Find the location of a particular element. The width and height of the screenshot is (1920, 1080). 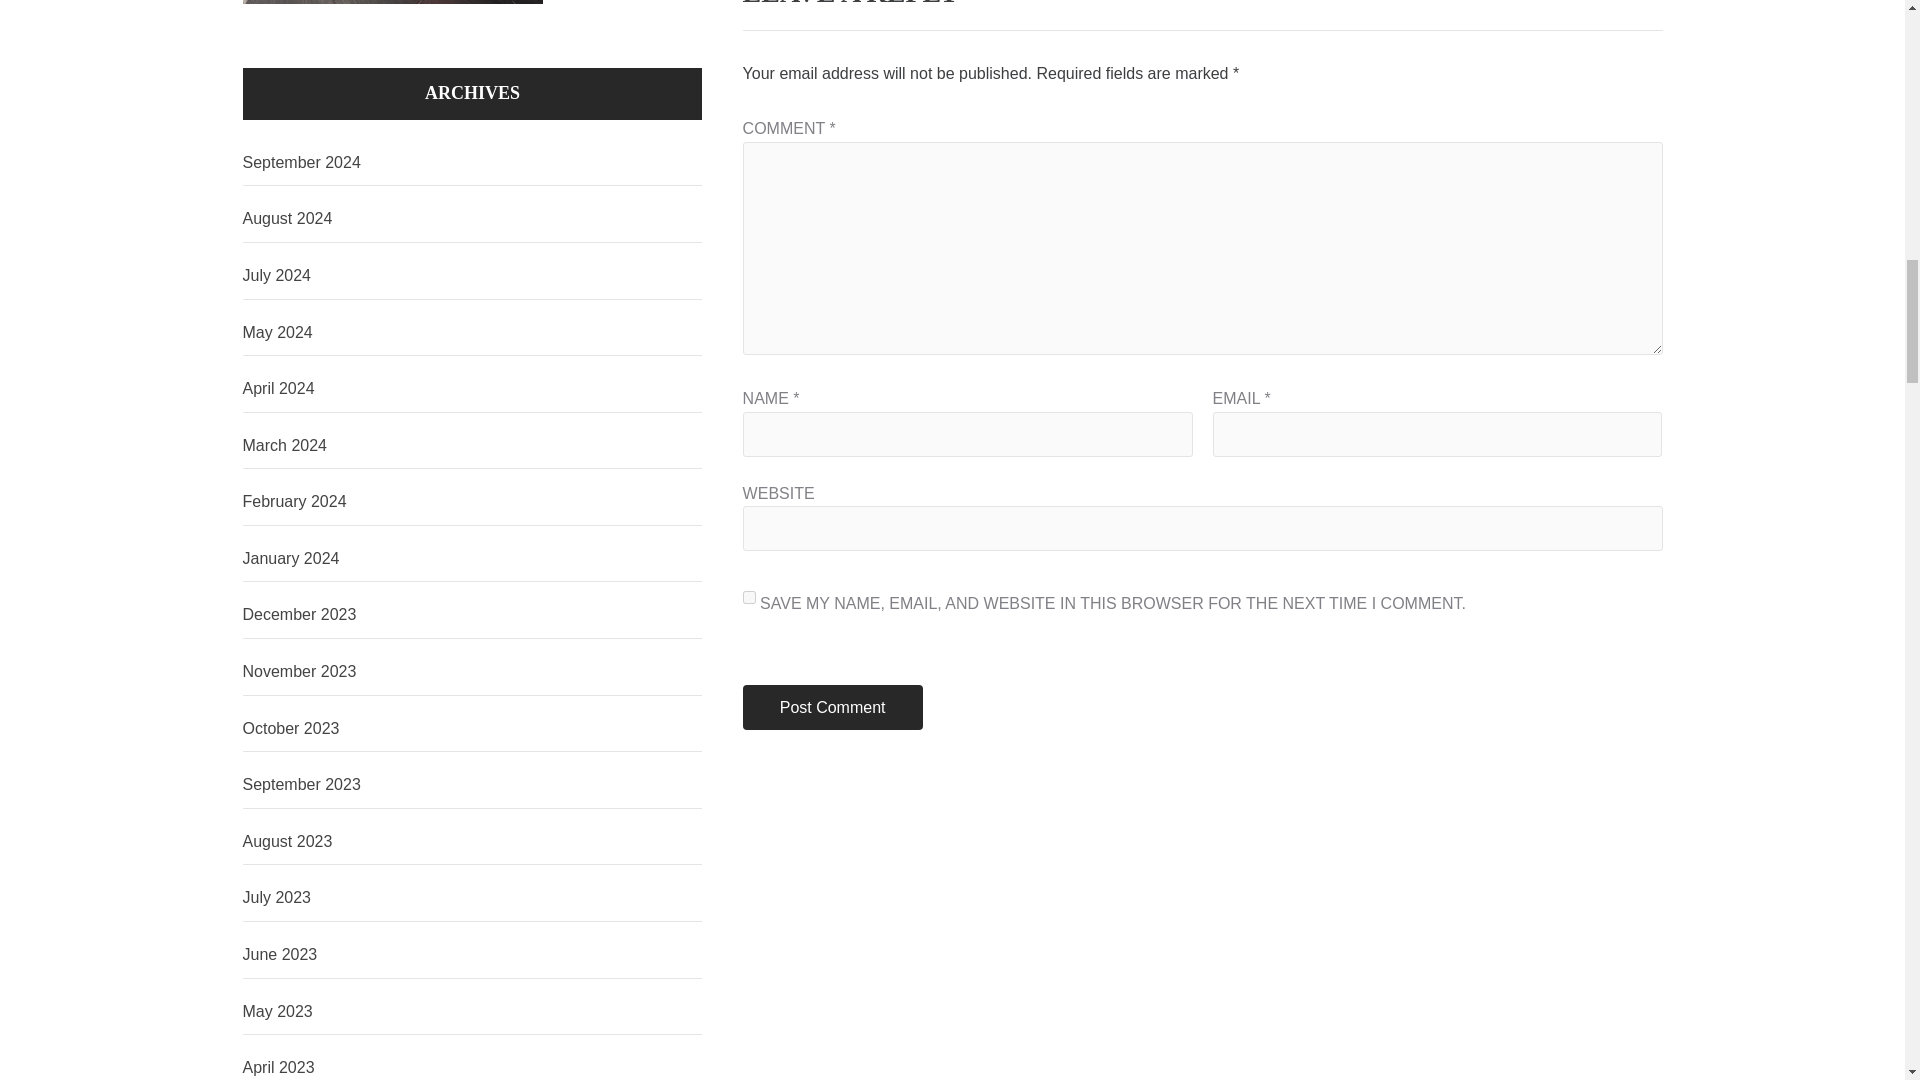

February 2024 is located at coordinates (472, 502).